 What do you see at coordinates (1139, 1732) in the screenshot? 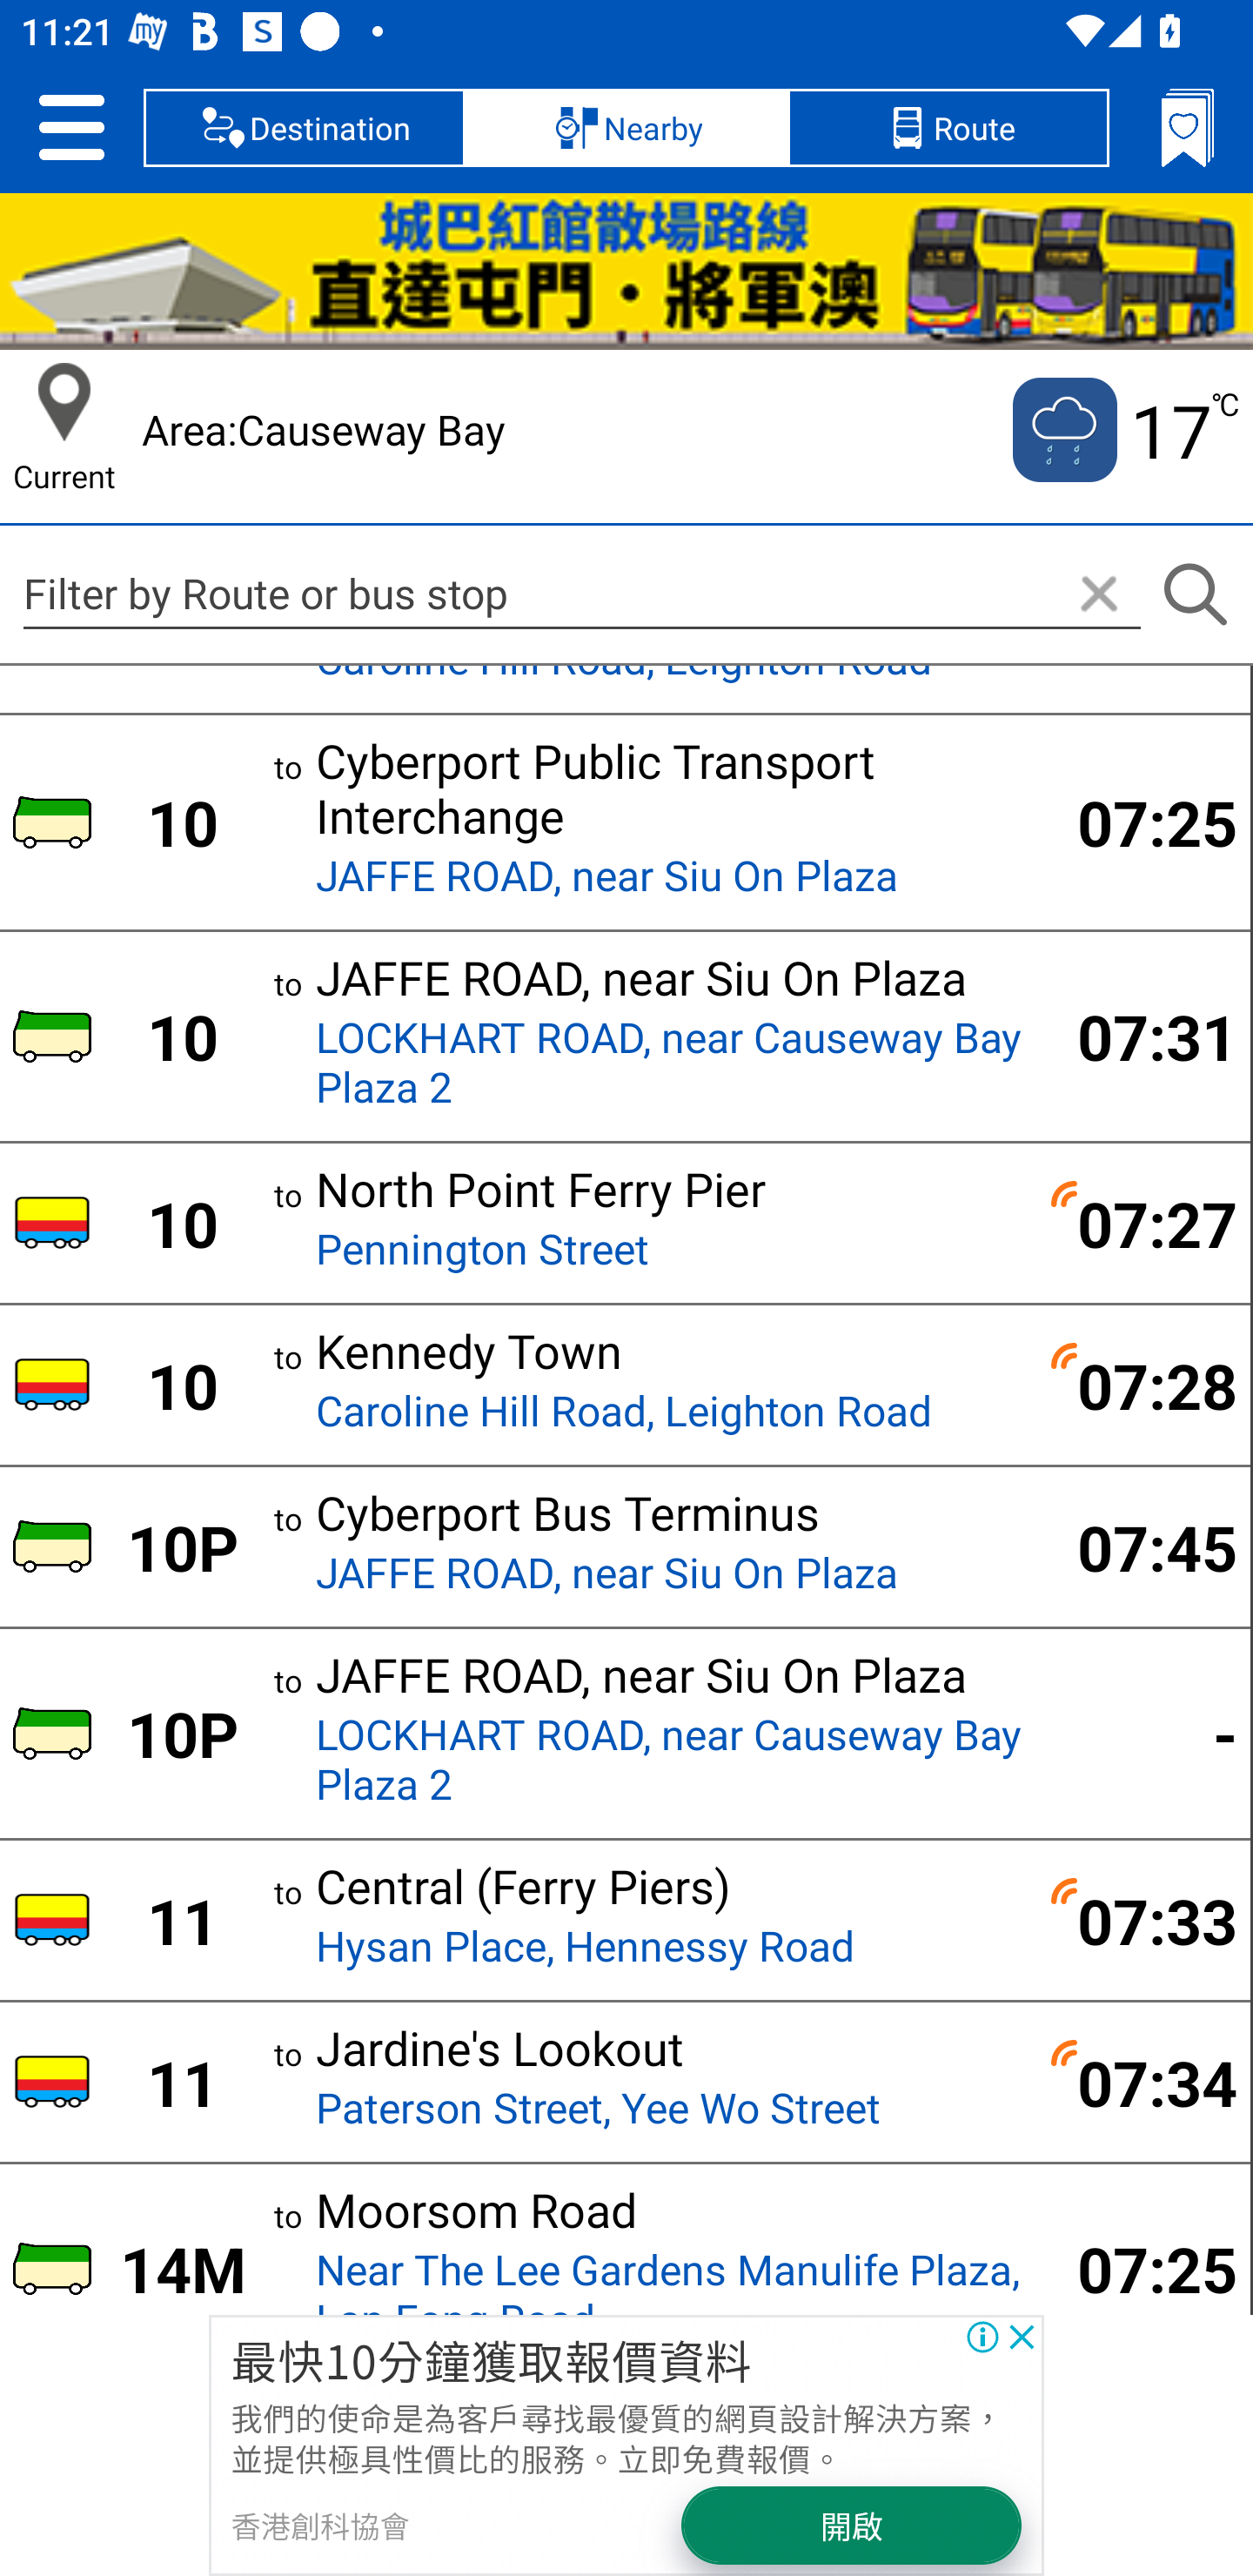
I see `-` at bounding box center [1139, 1732].